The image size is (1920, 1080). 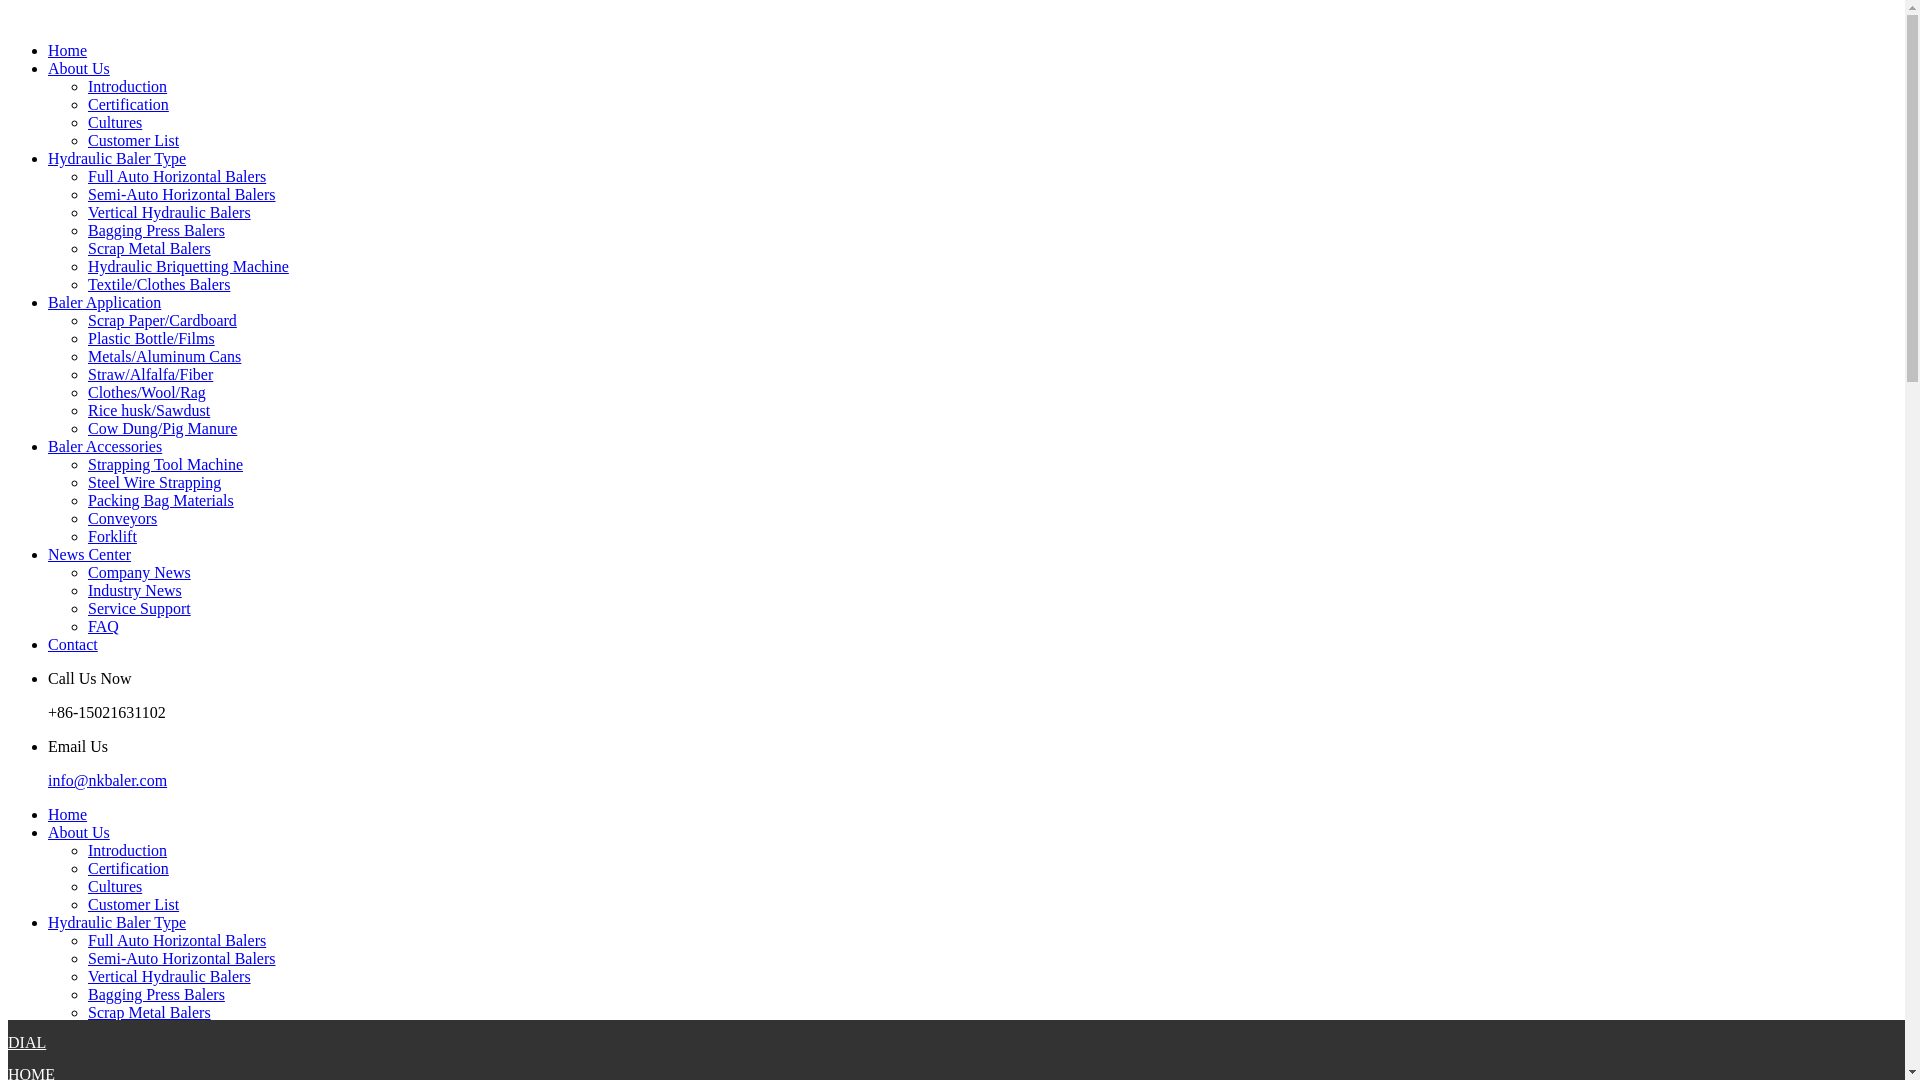 What do you see at coordinates (104, 626) in the screenshot?
I see `FAQ` at bounding box center [104, 626].